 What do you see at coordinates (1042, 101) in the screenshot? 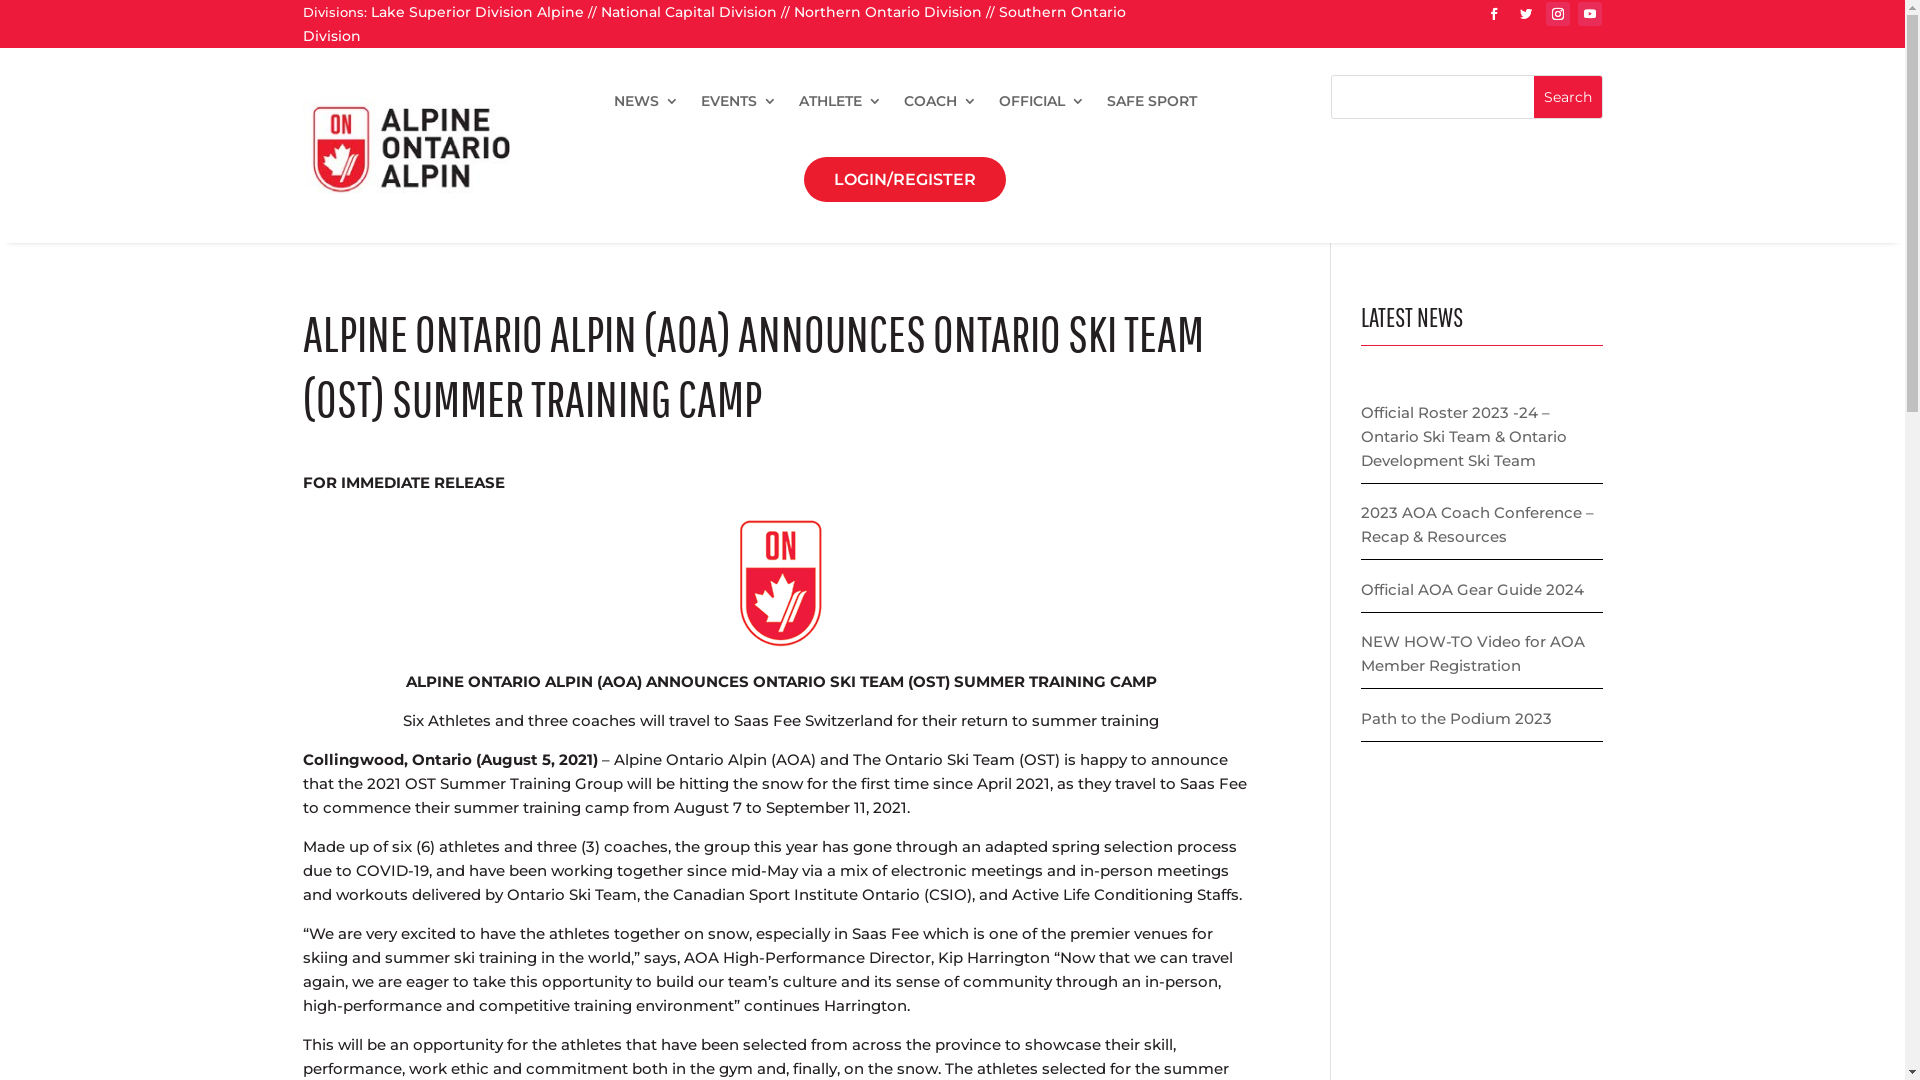
I see `OFFICIAL` at bounding box center [1042, 101].